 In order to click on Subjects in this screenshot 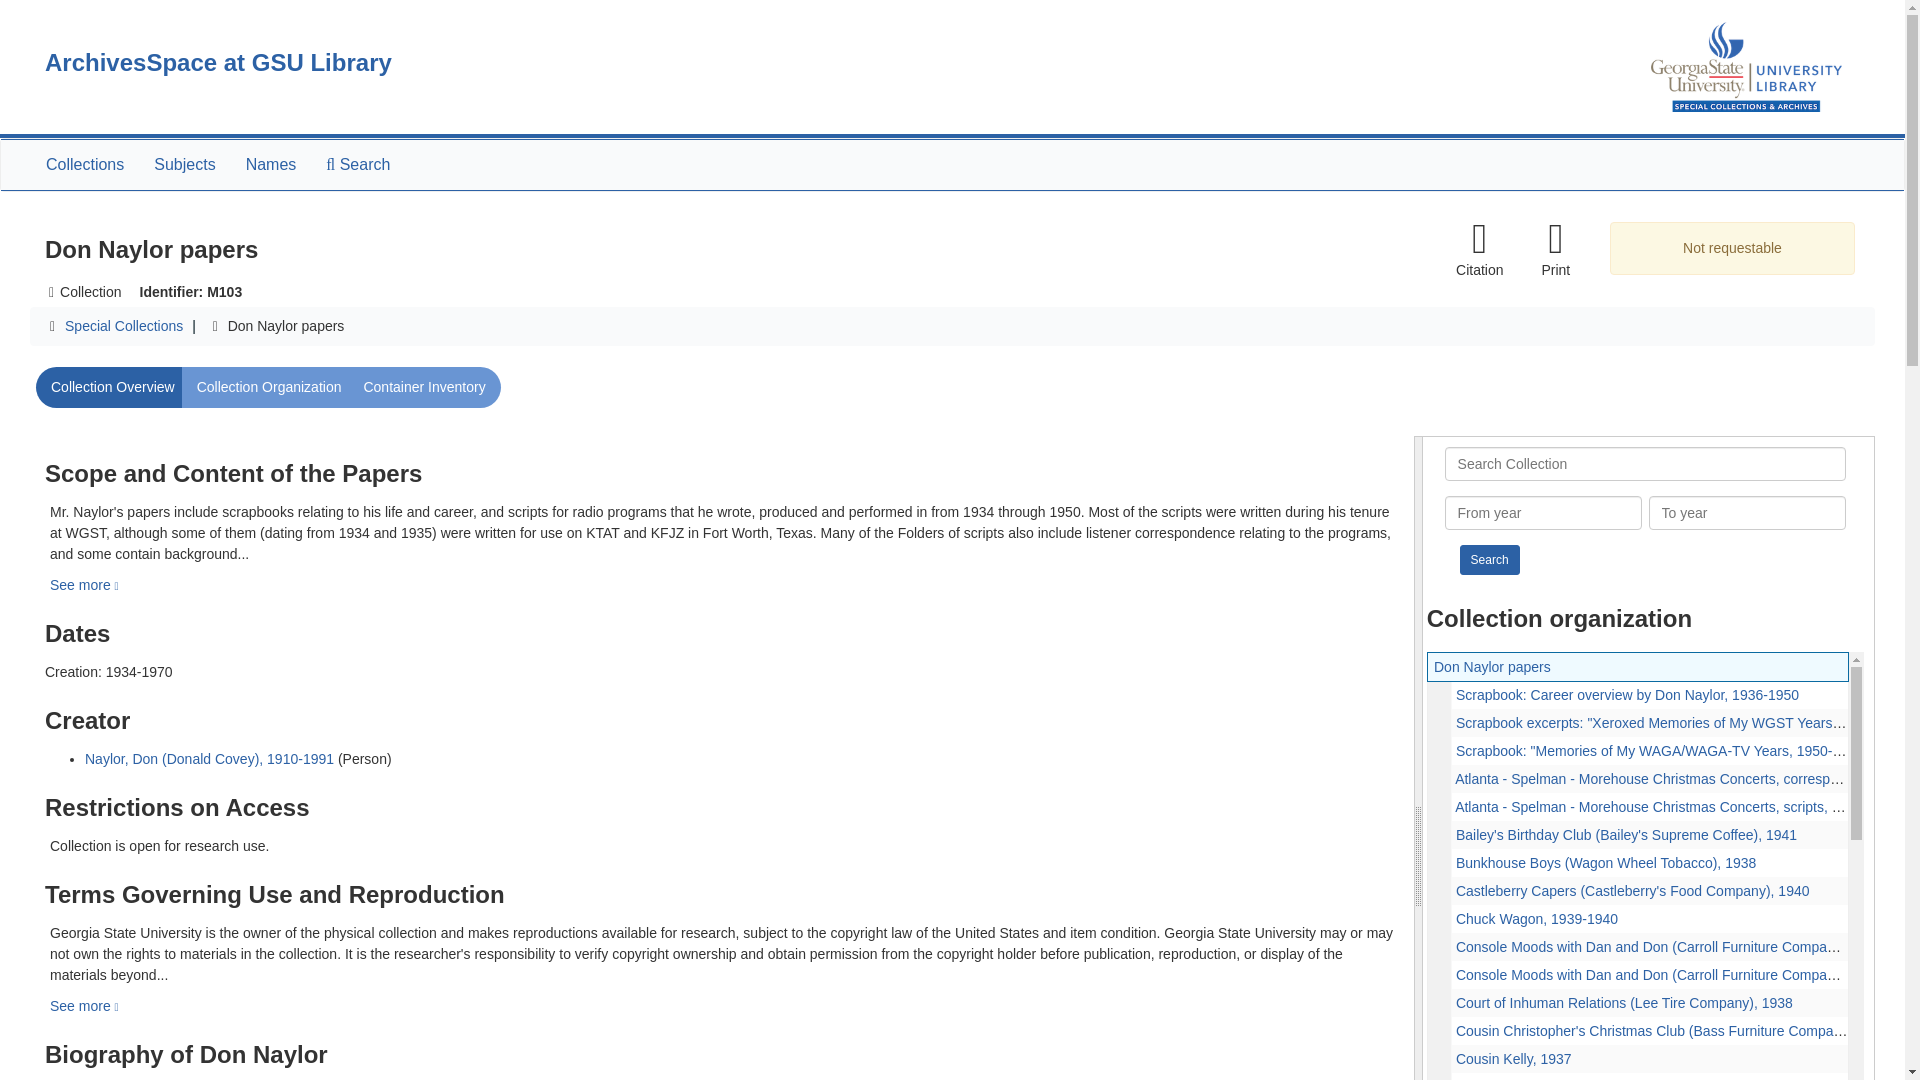, I will do `click(184, 165)`.